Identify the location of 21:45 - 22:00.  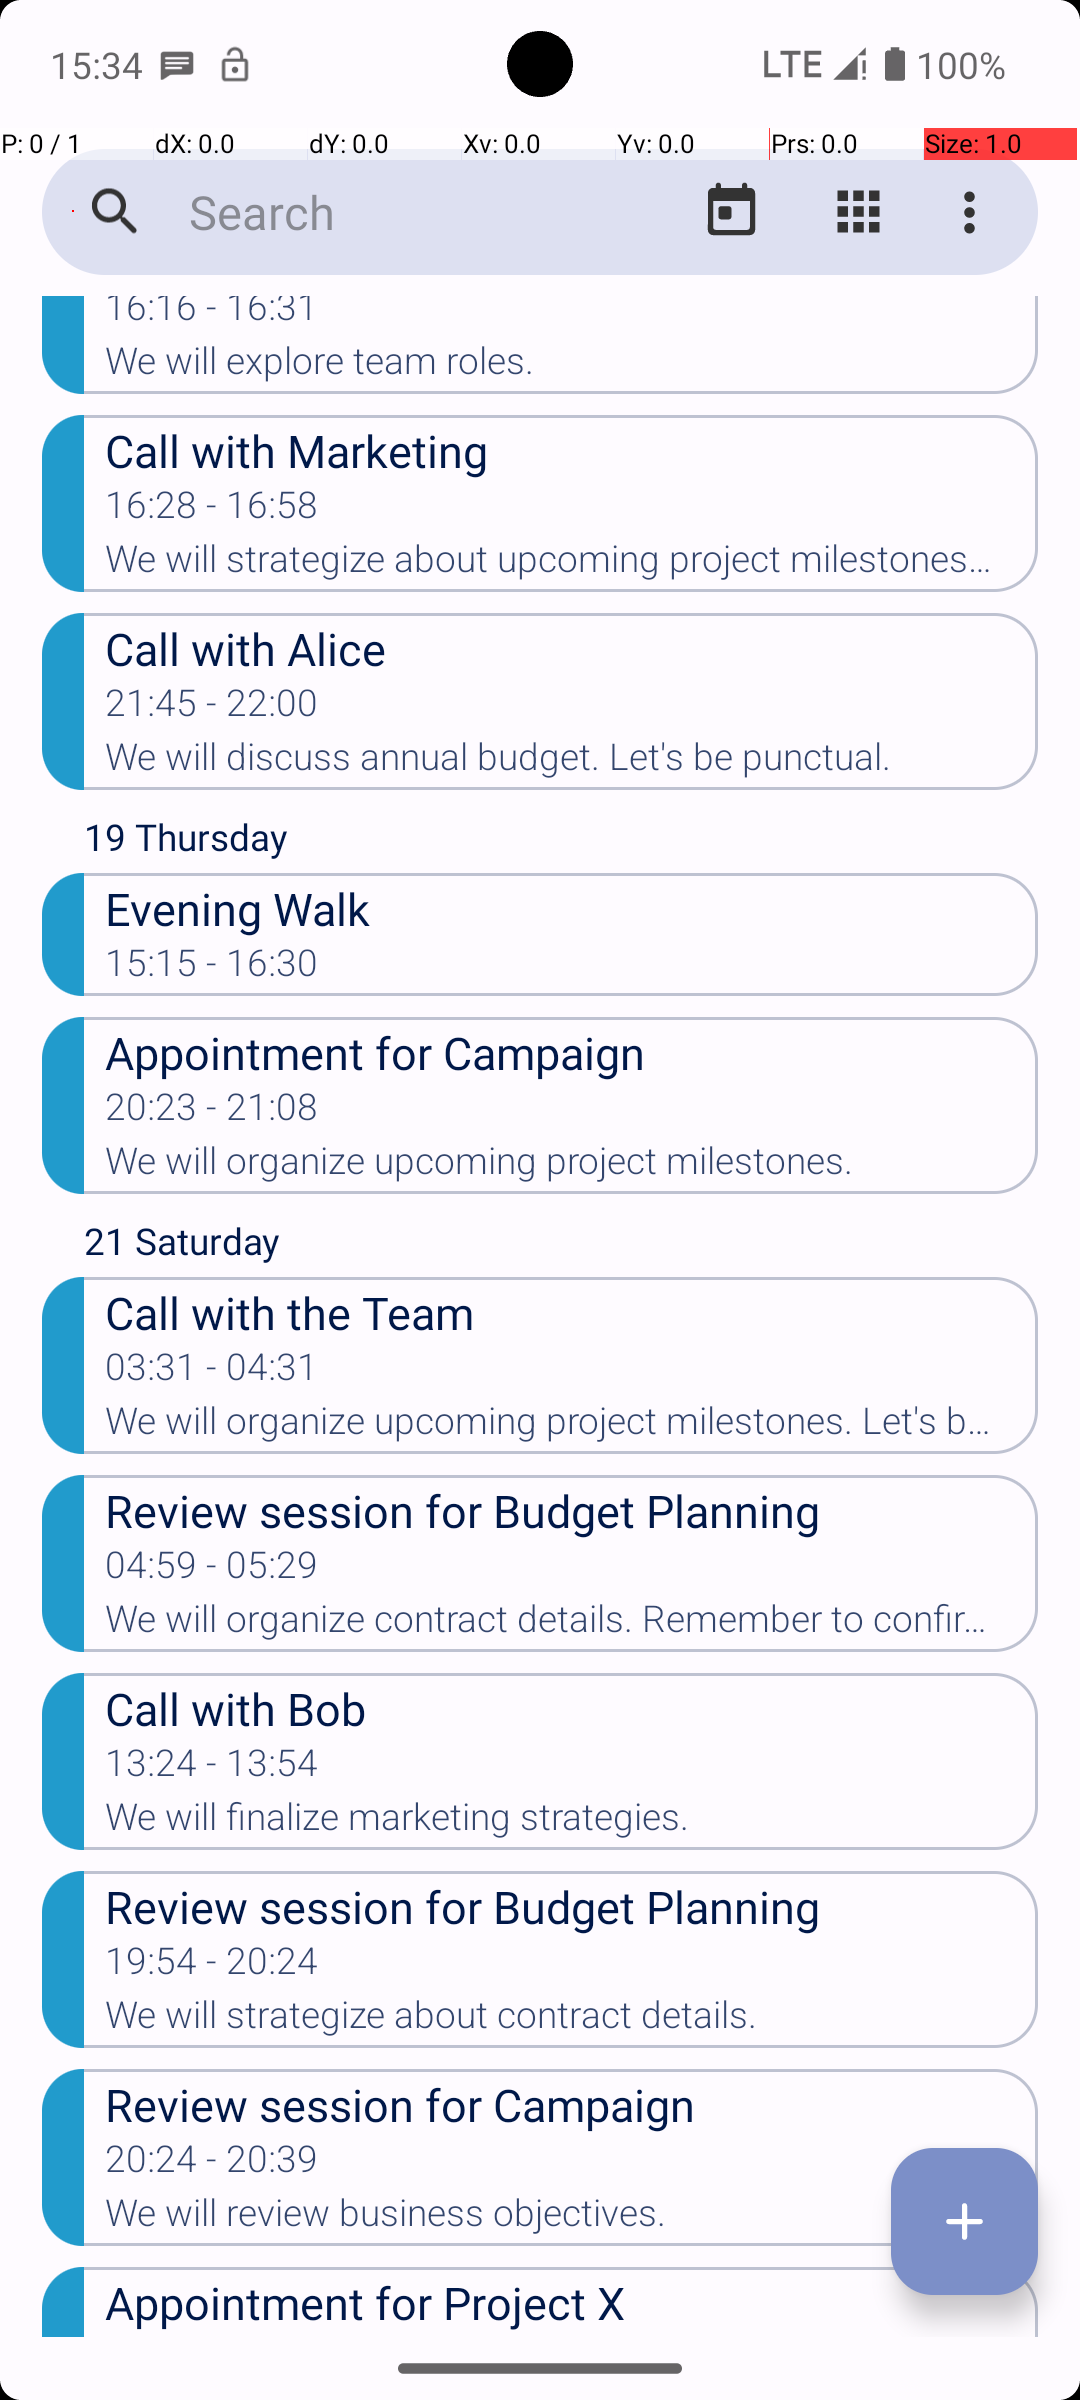
(212, 709).